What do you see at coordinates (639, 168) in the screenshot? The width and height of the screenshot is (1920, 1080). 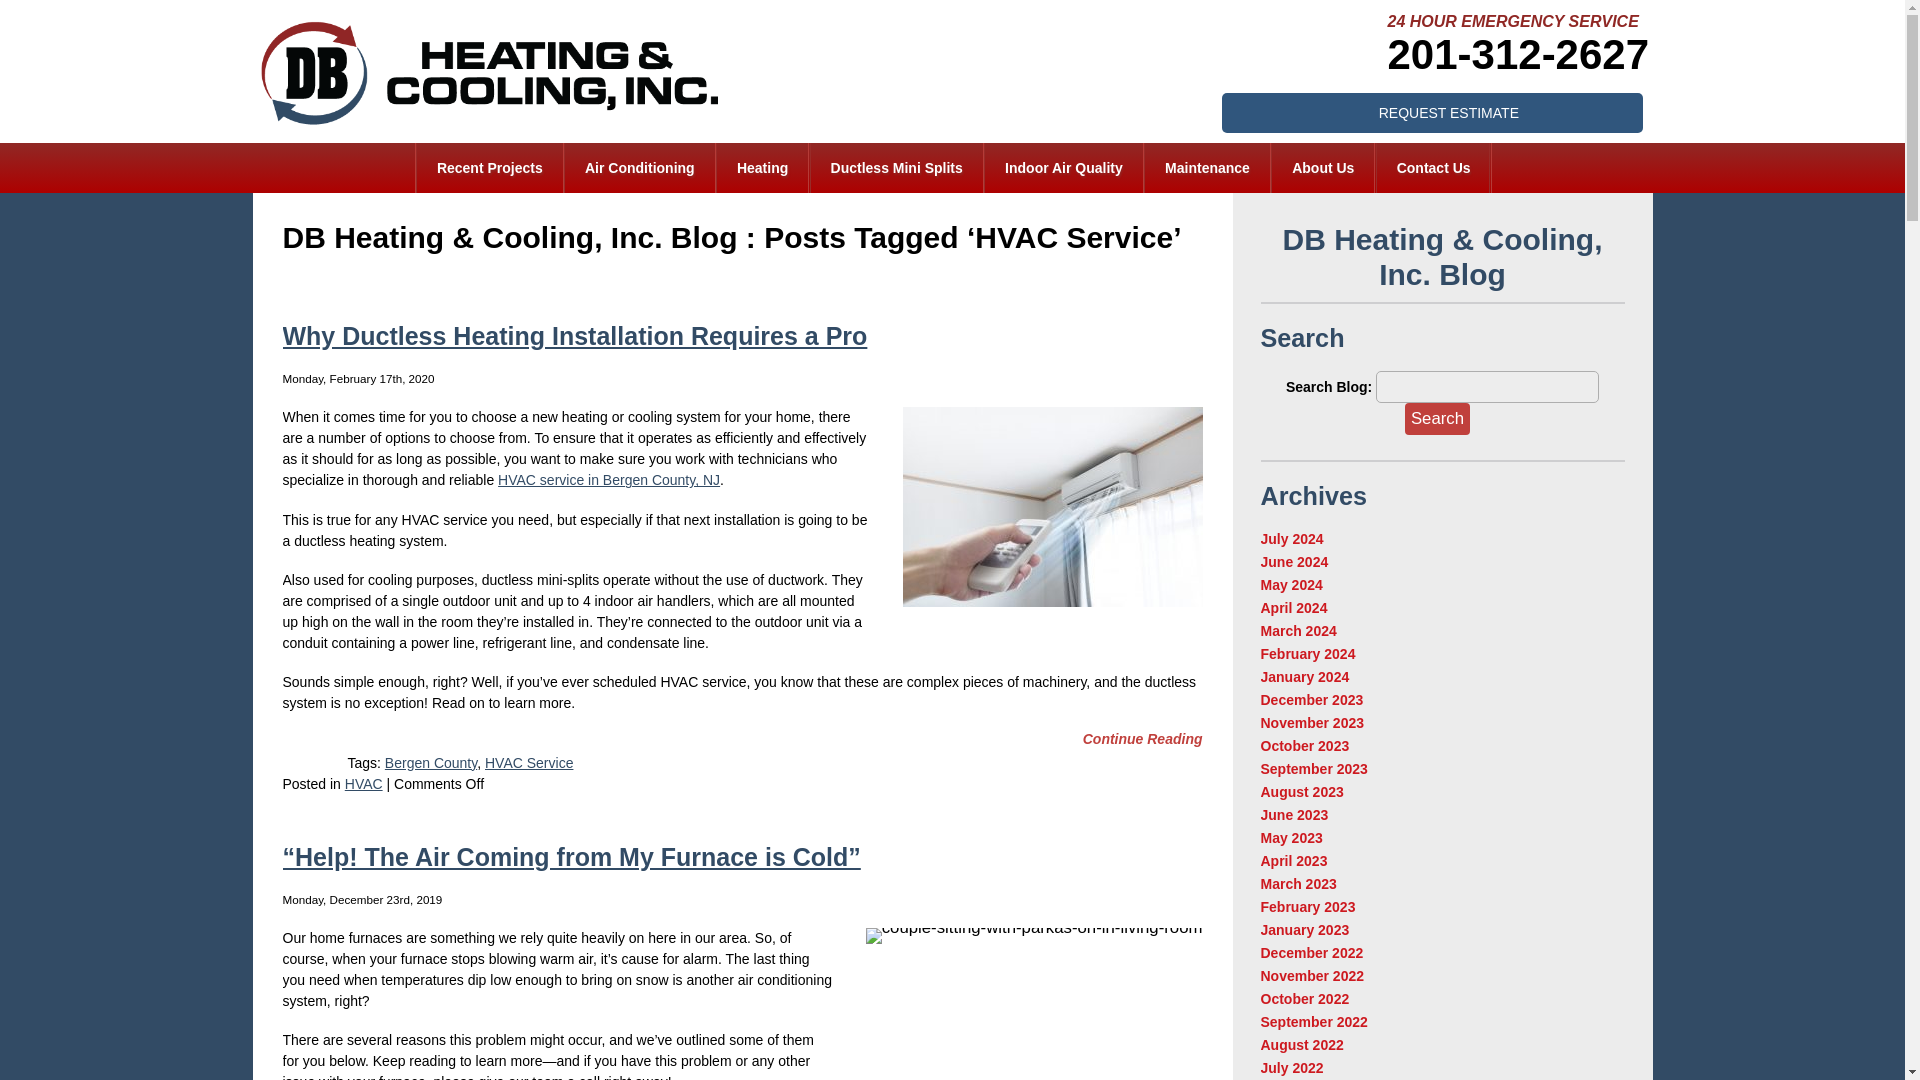 I see `Air Conditioning` at bounding box center [639, 168].